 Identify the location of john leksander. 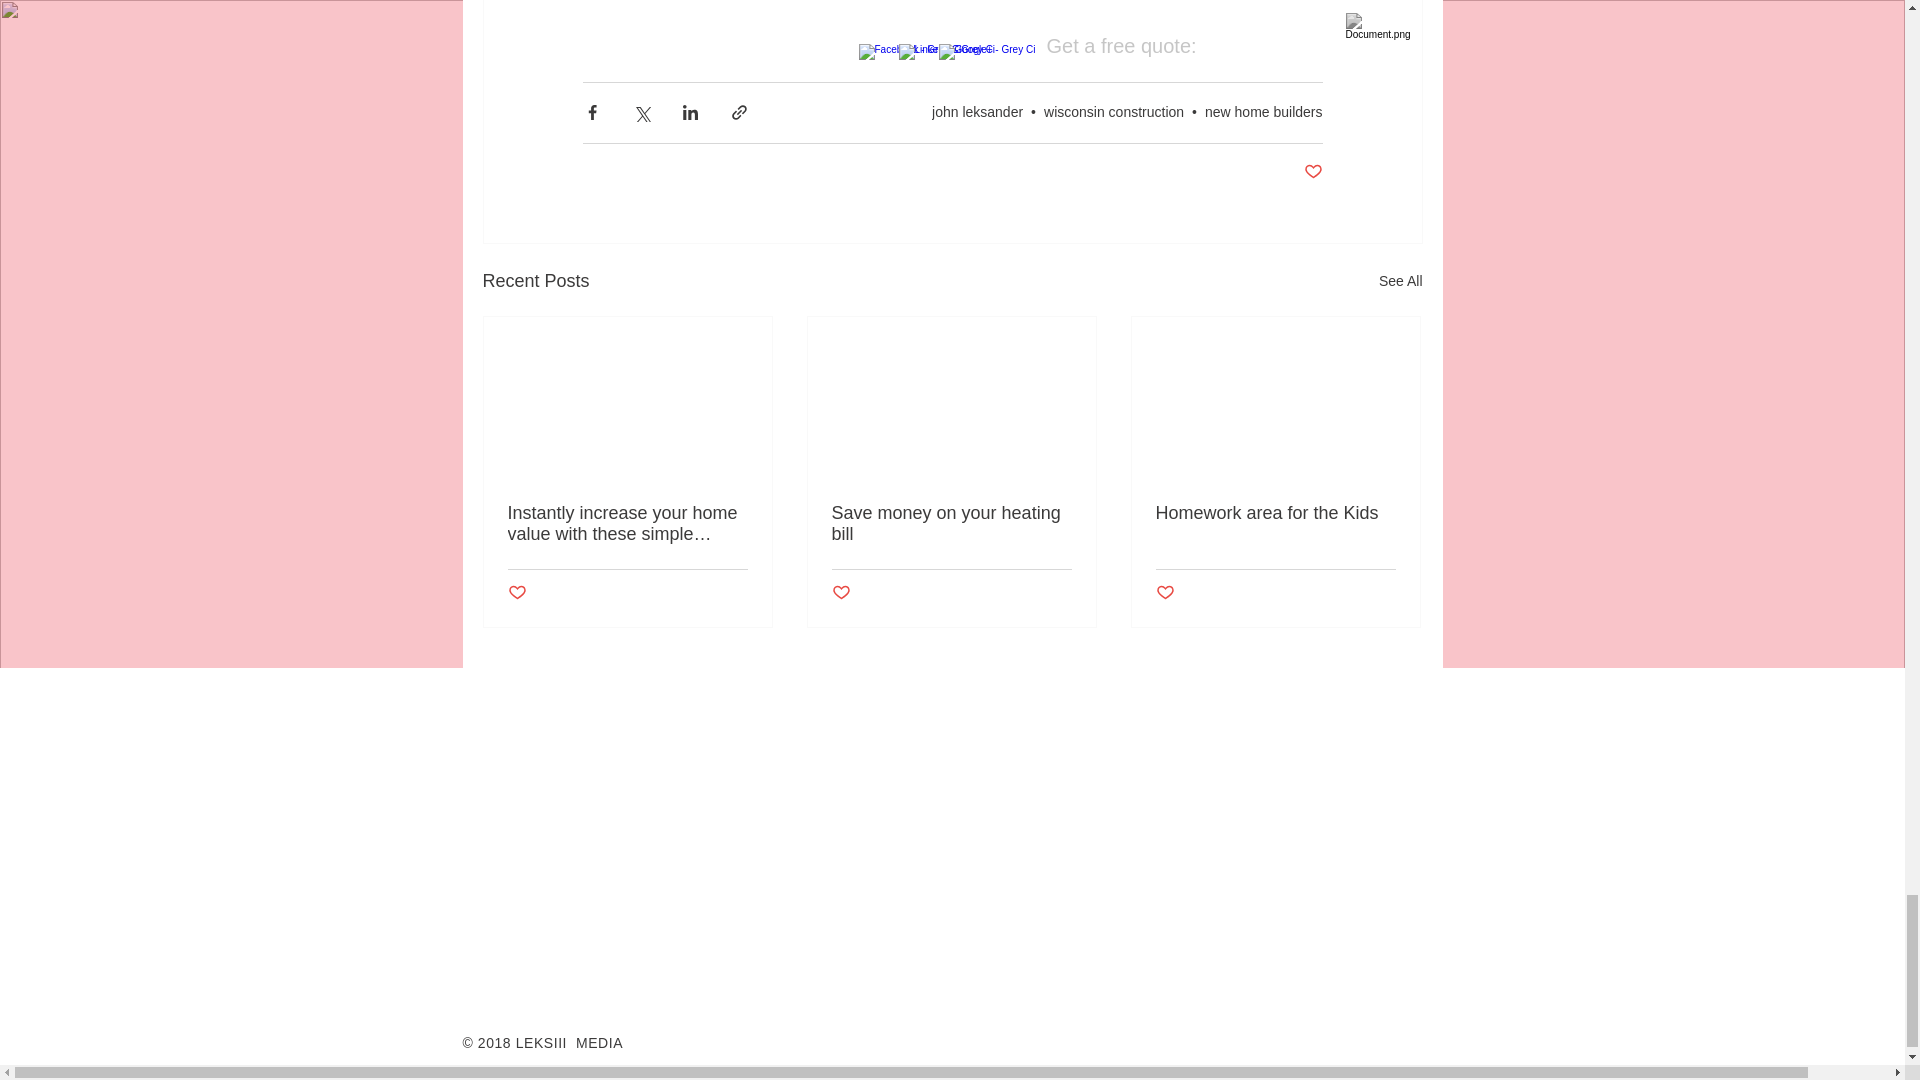
(977, 111).